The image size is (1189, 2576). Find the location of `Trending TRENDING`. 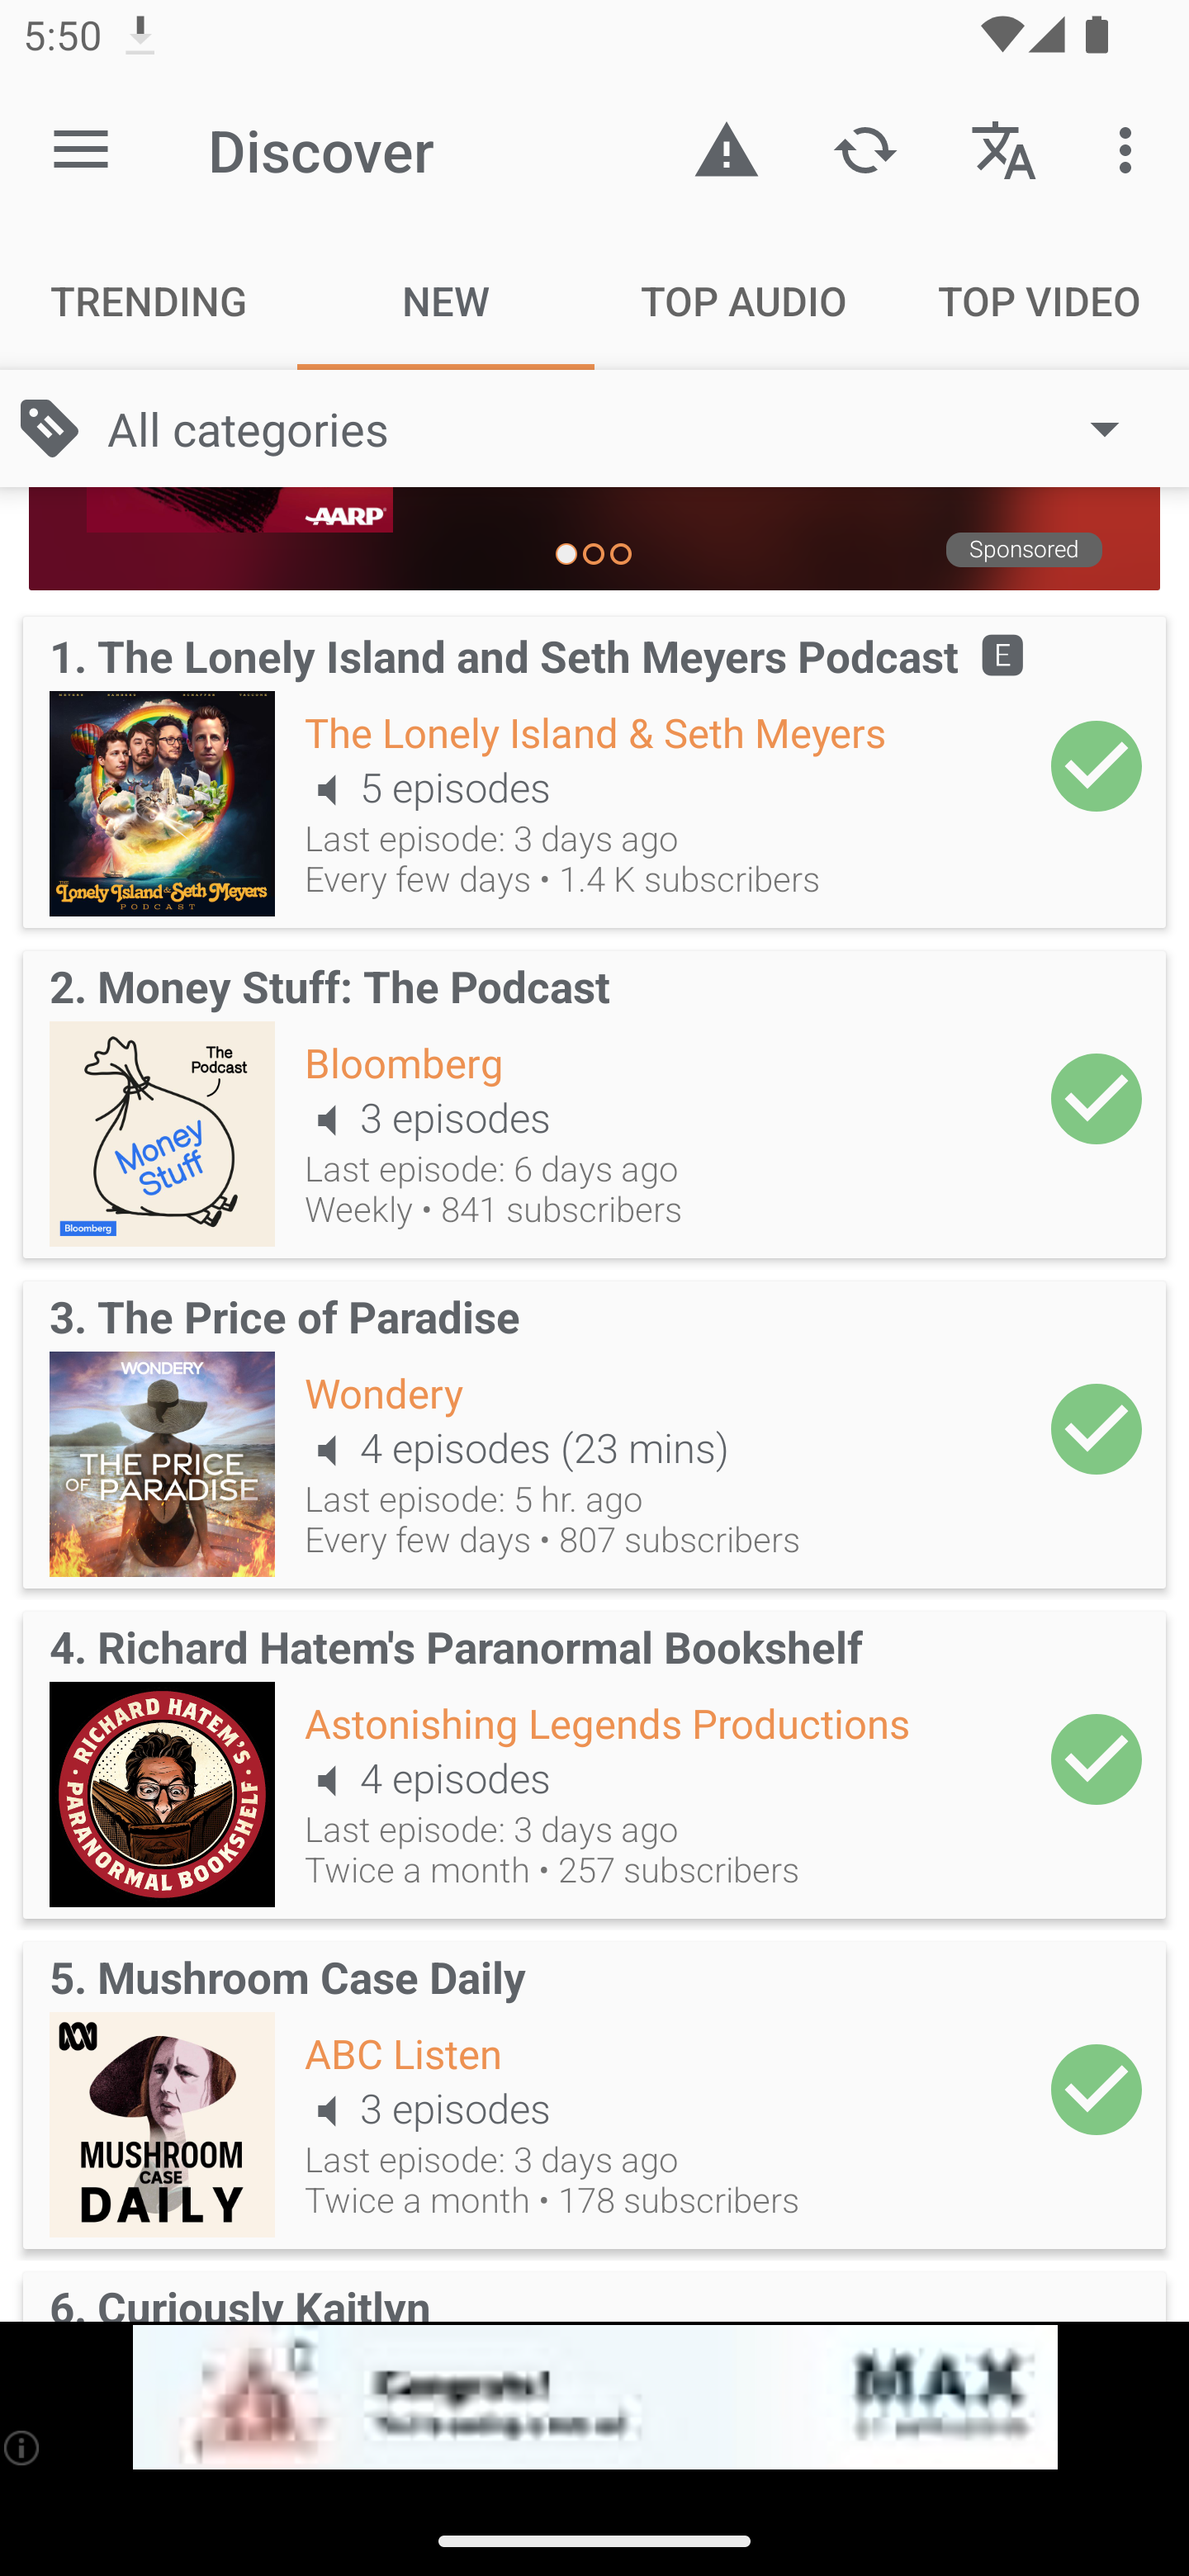

Trending TRENDING is located at coordinates (149, 301).